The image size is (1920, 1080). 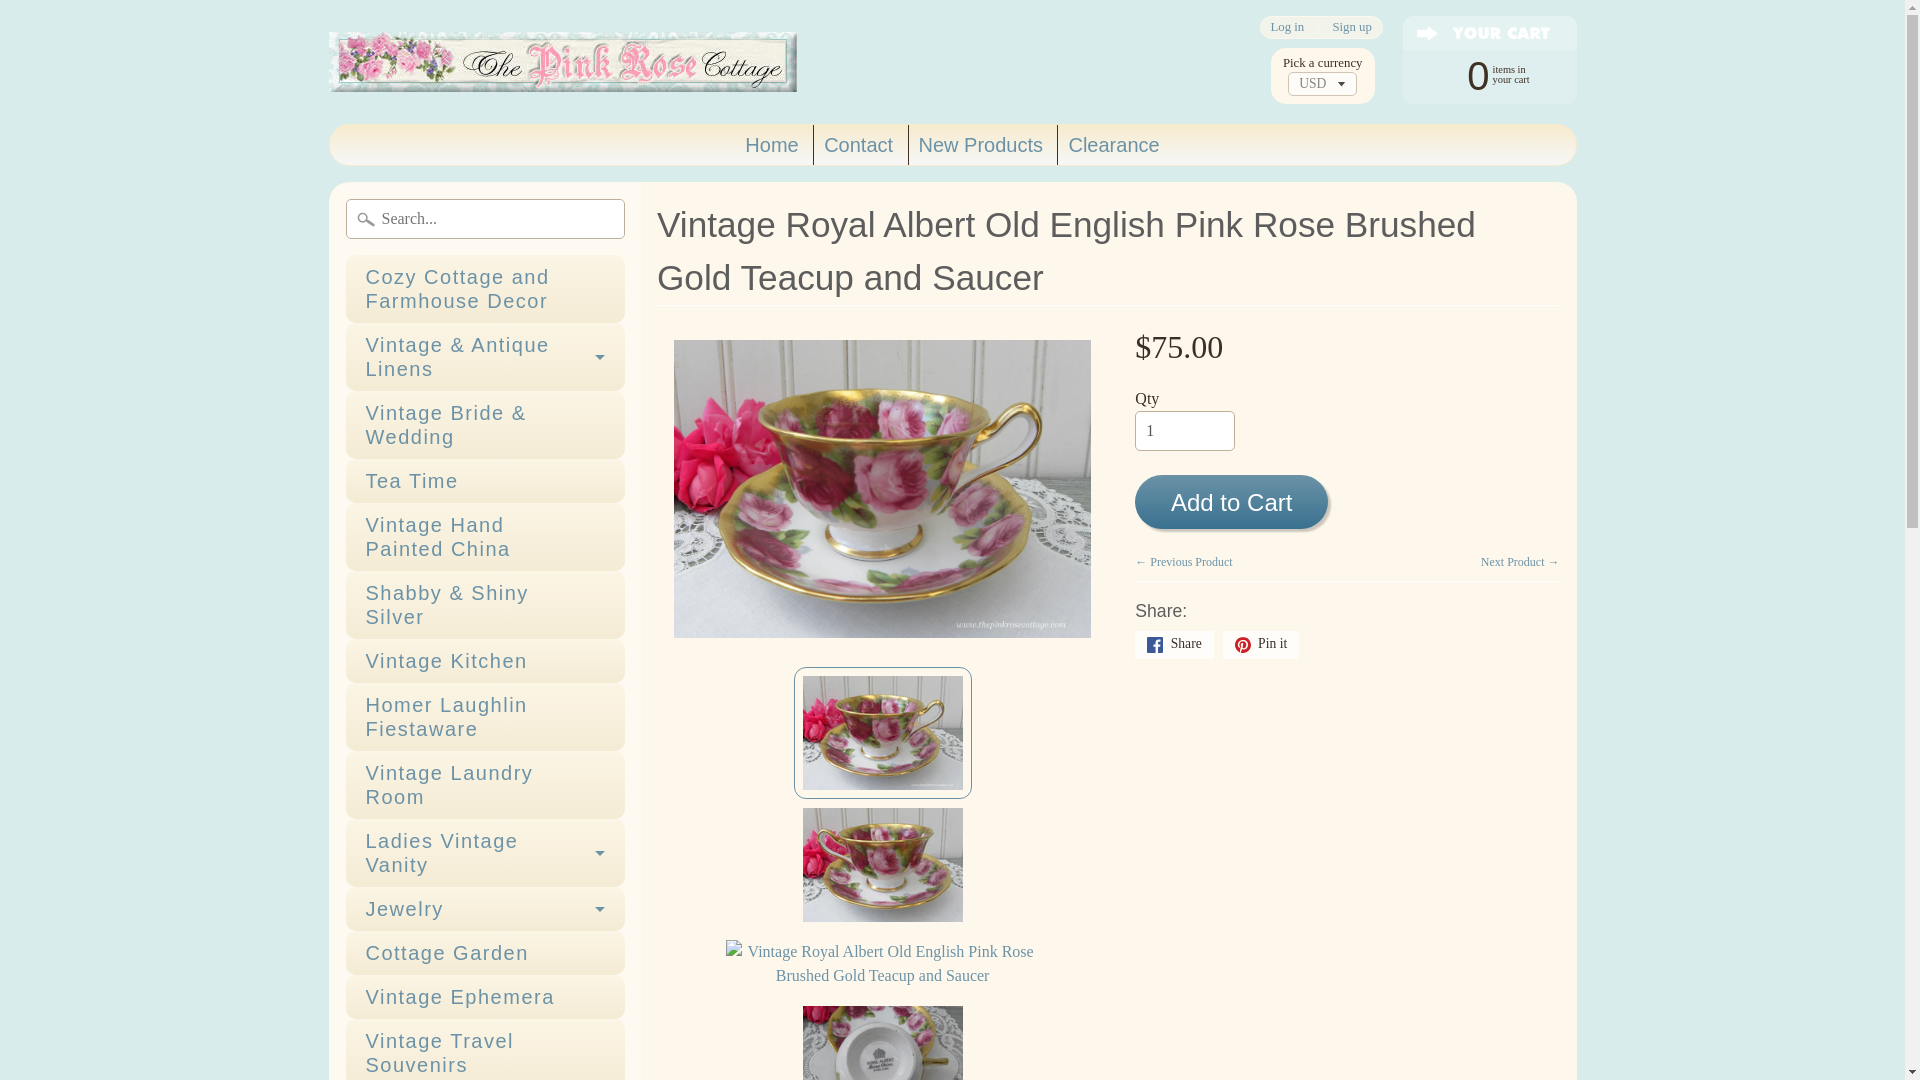 I want to click on Vintage Kitchen, so click(x=485, y=660).